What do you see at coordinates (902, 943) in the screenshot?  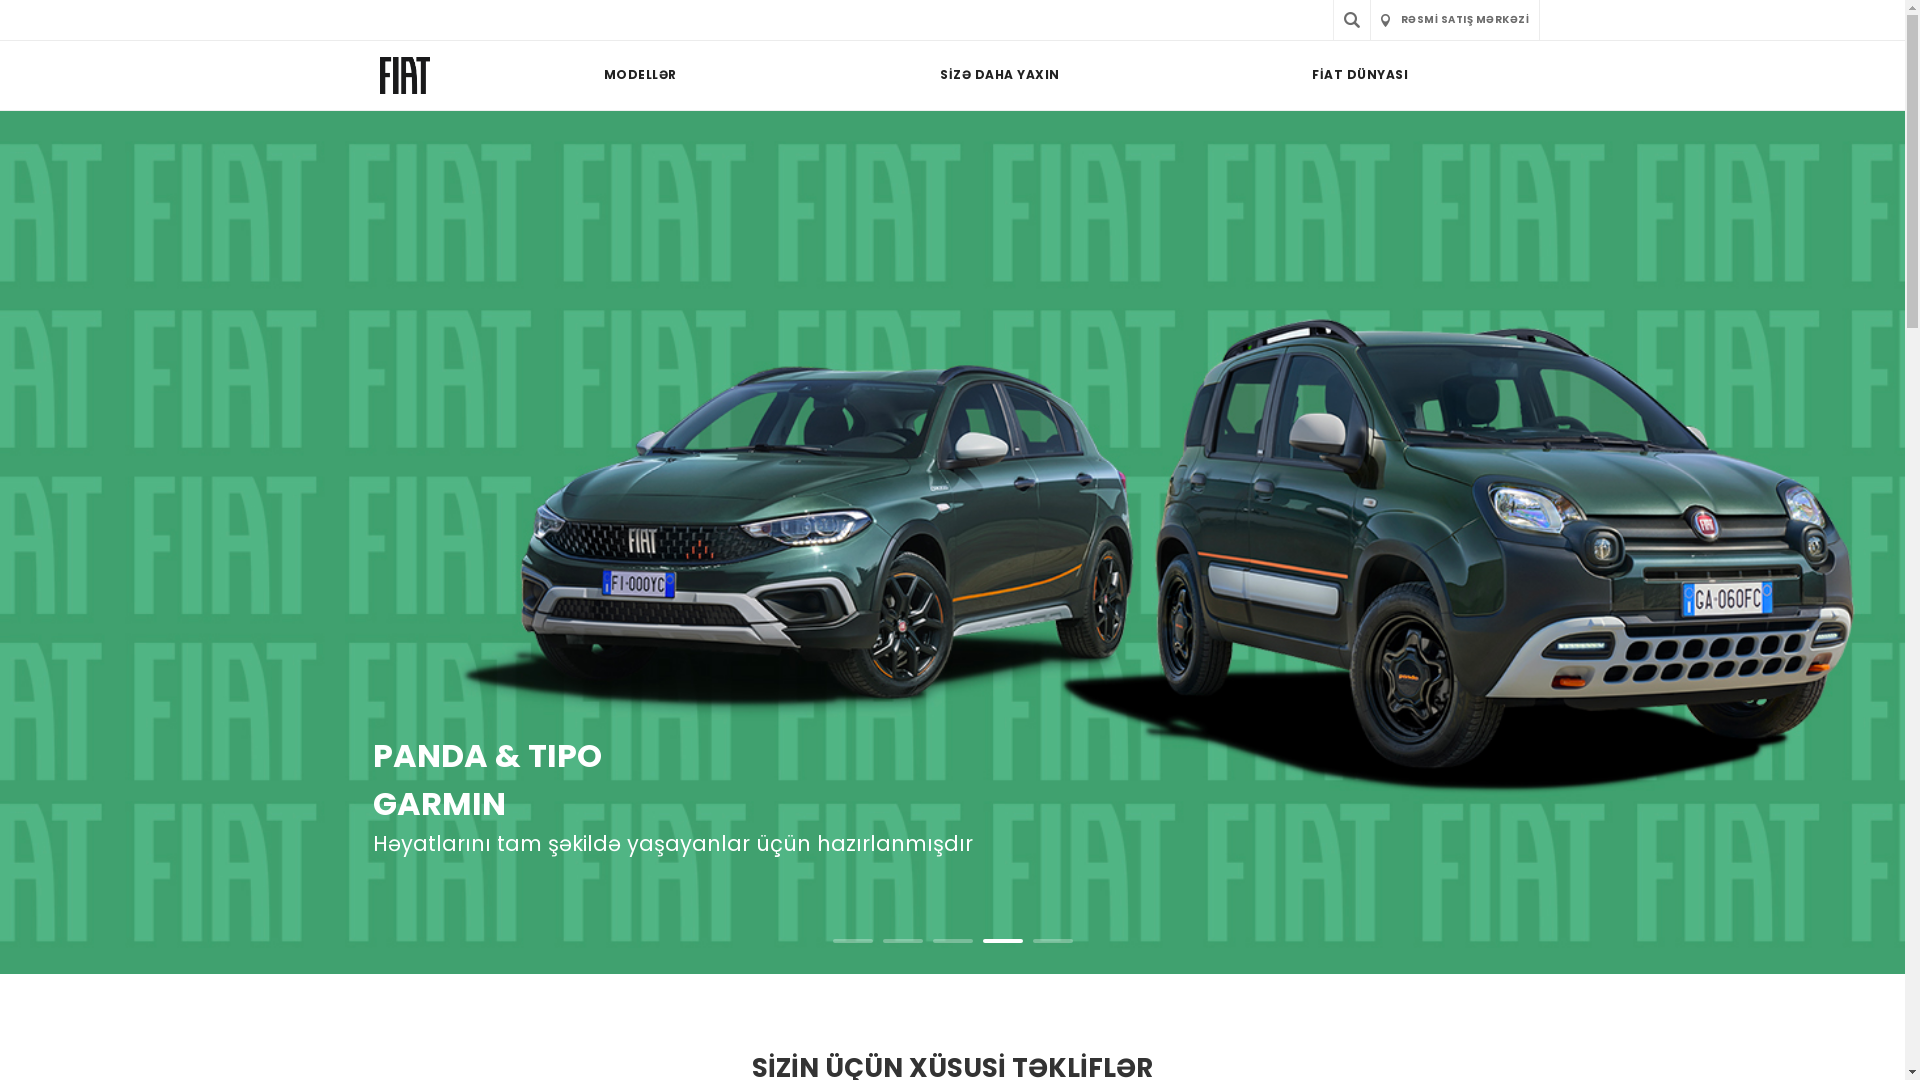 I see `2` at bounding box center [902, 943].